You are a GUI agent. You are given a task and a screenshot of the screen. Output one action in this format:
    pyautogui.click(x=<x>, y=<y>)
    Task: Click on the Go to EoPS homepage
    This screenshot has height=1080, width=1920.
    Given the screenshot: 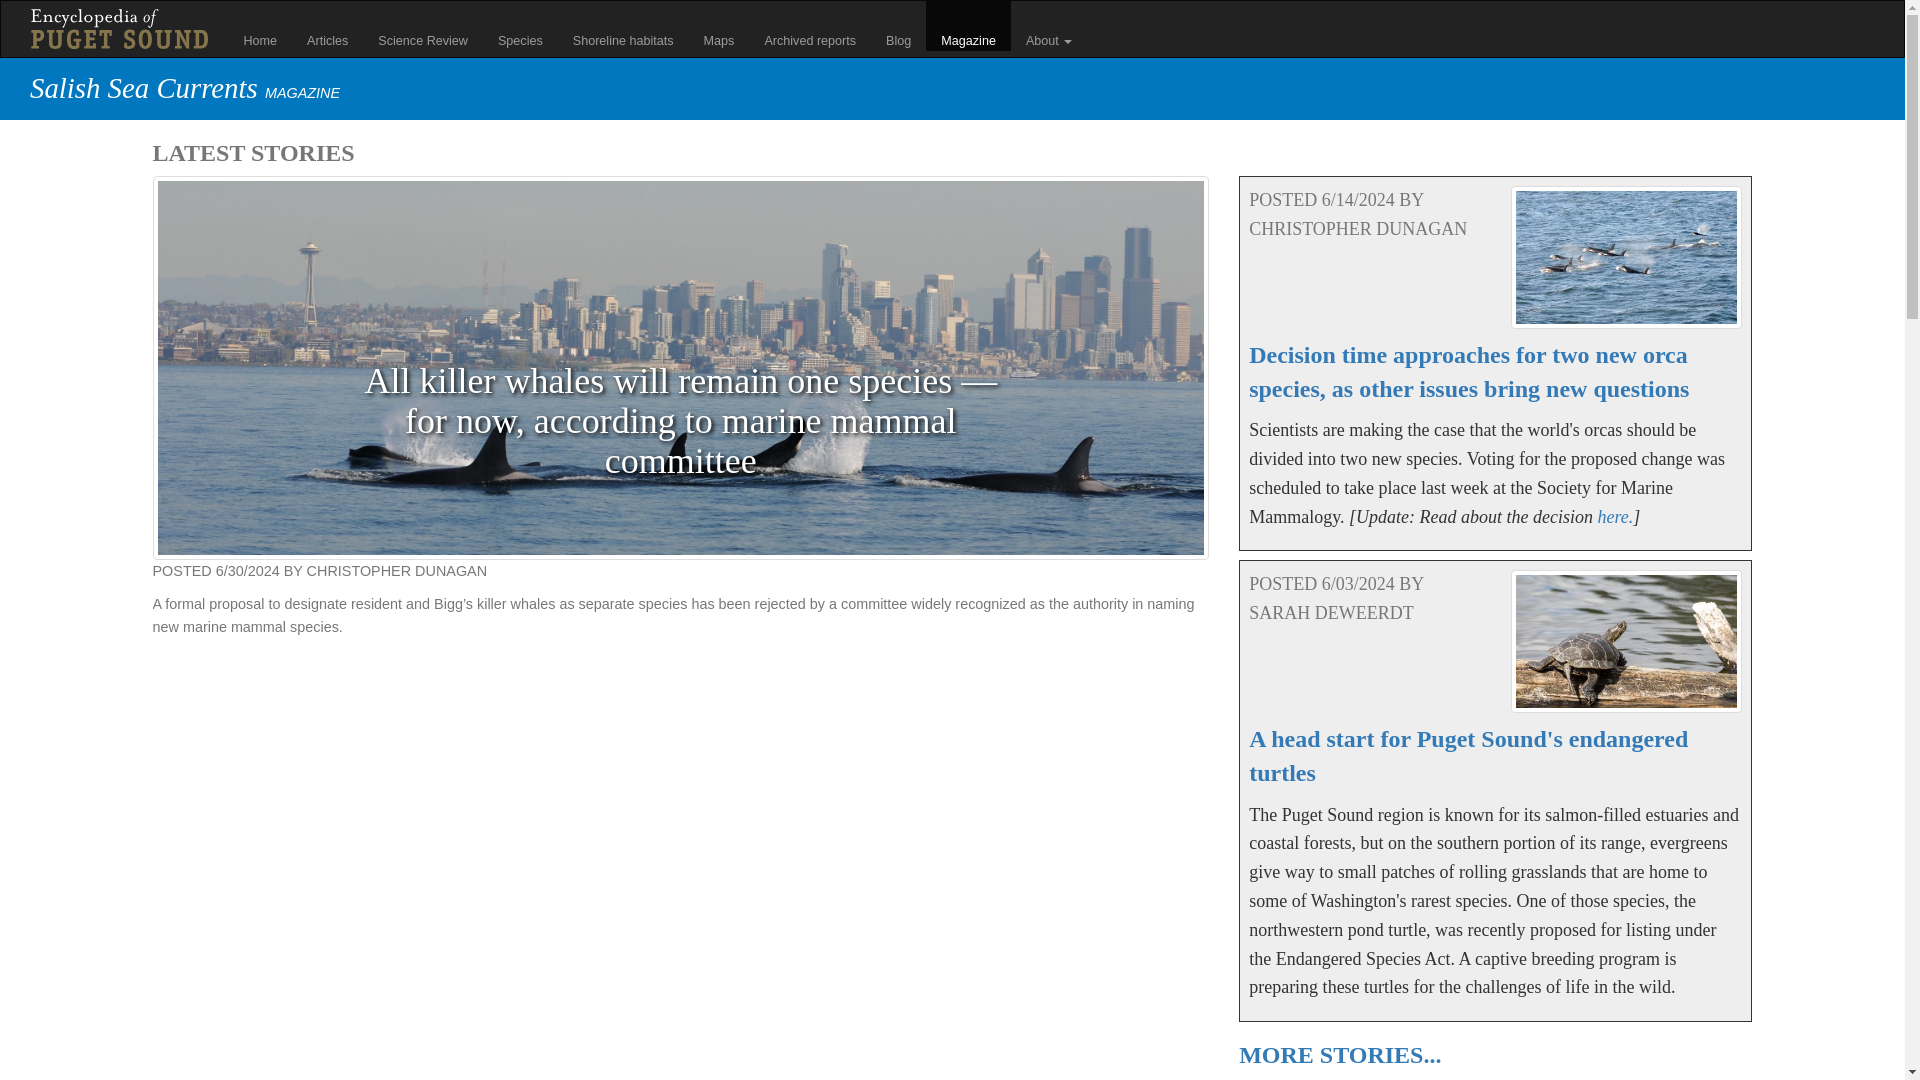 What is the action you would take?
    pyautogui.click(x=118, y=28)
    